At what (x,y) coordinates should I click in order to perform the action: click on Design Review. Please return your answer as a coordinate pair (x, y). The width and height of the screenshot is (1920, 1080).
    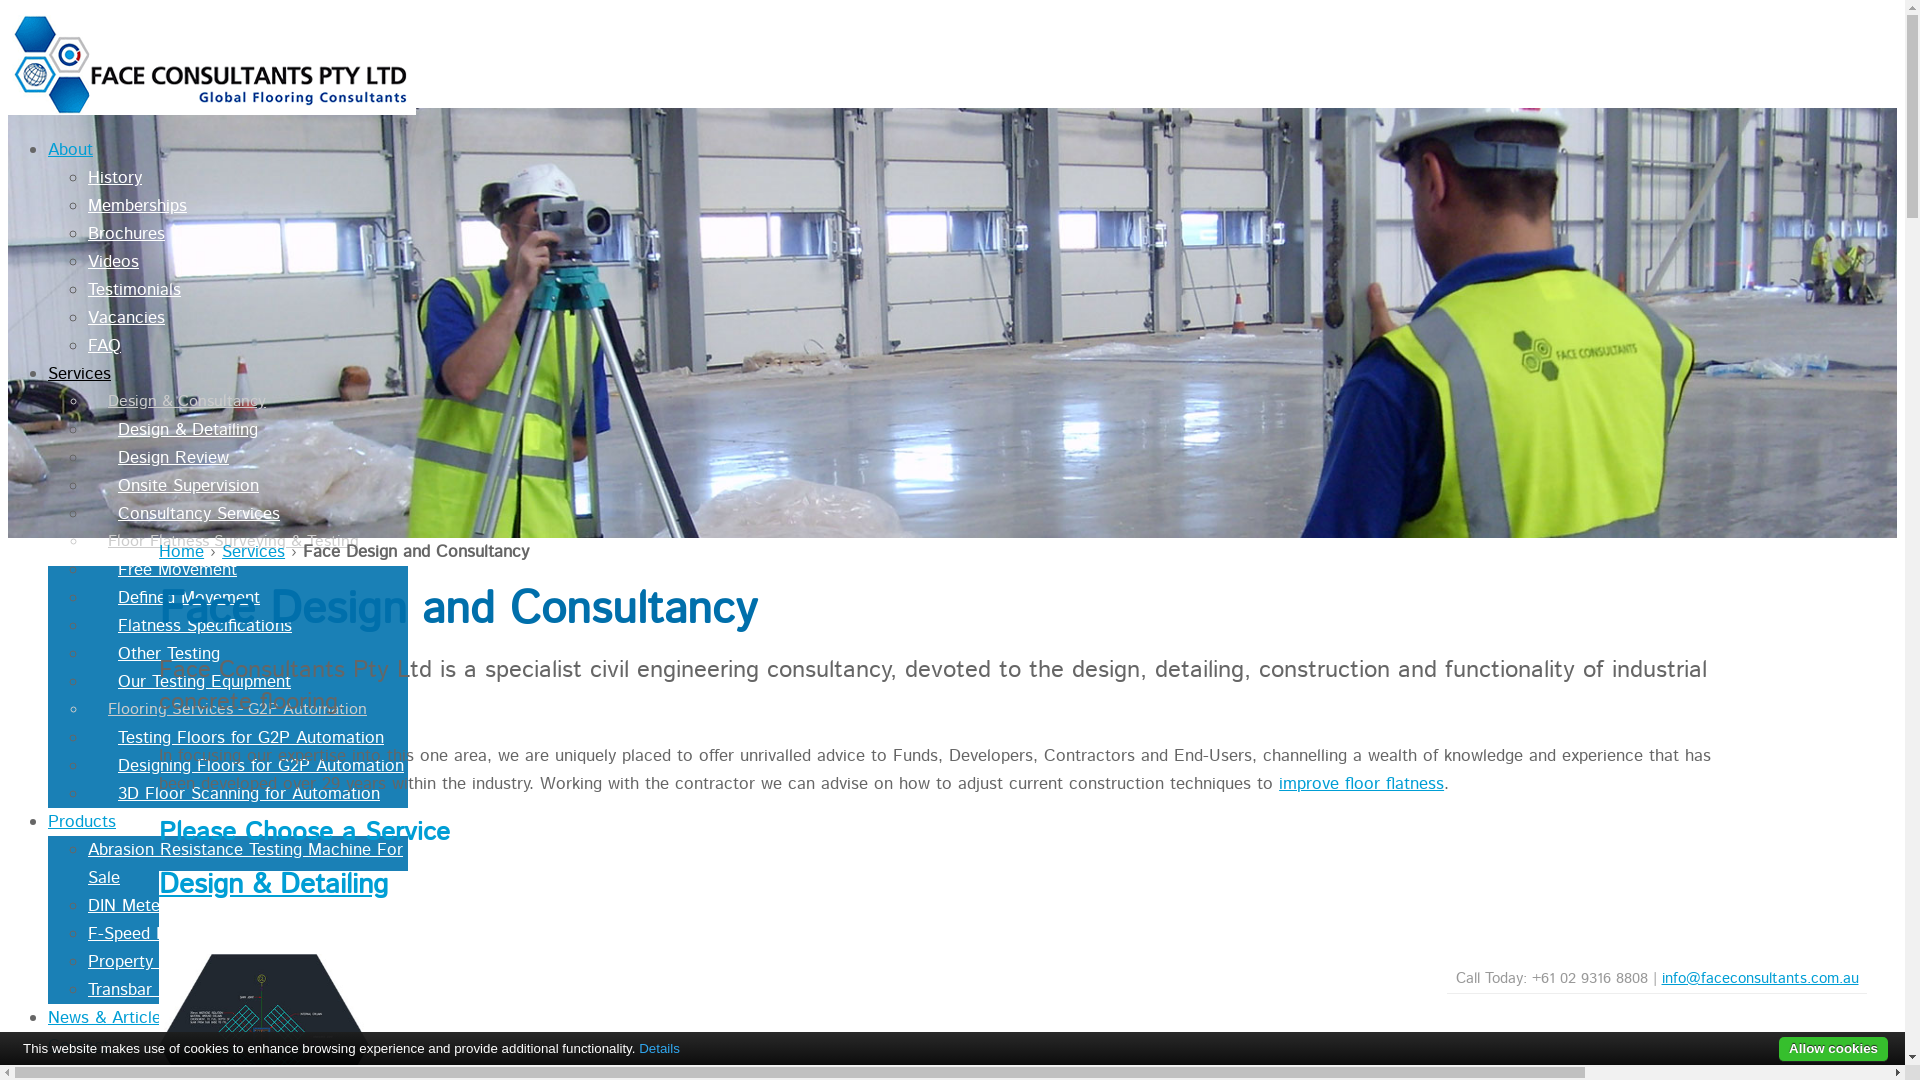
    Looking at the image, I should click on (158, 458).